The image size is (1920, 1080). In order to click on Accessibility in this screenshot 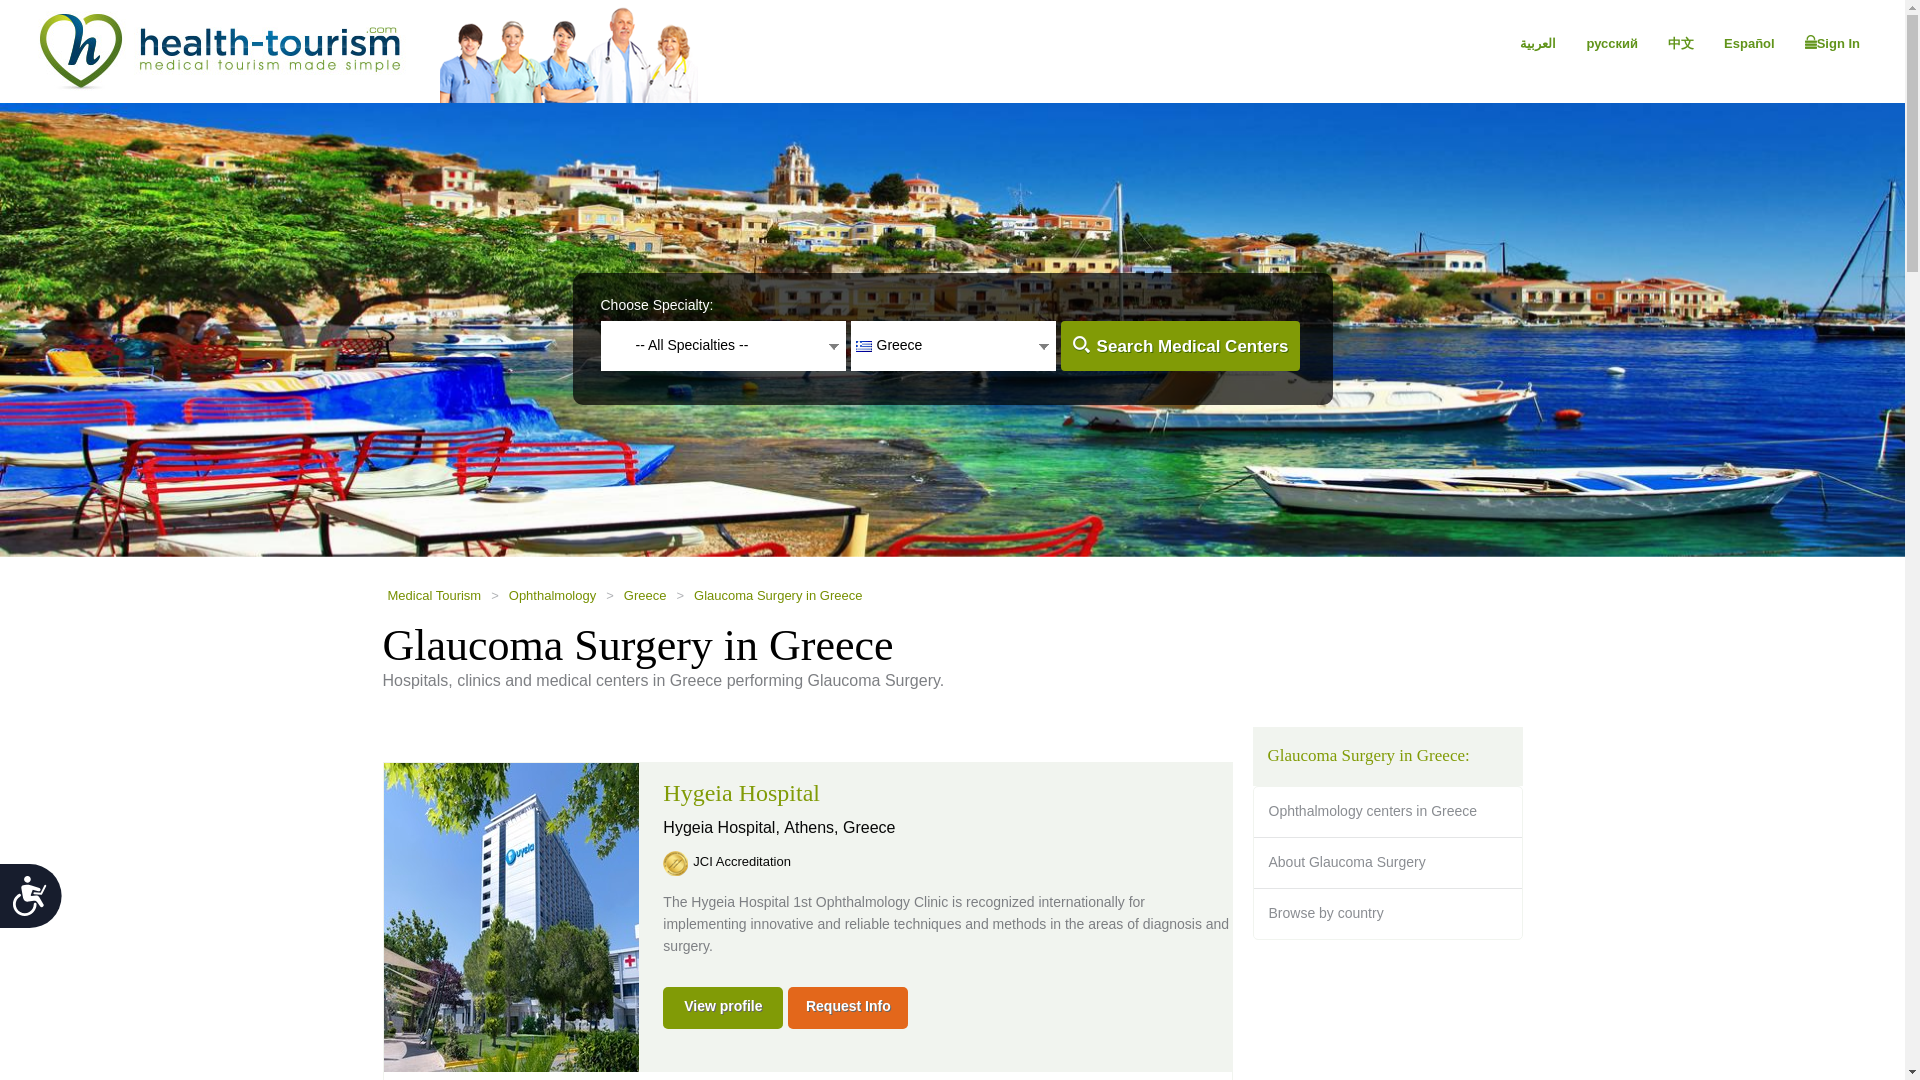, I will do `click(38, 904)`.